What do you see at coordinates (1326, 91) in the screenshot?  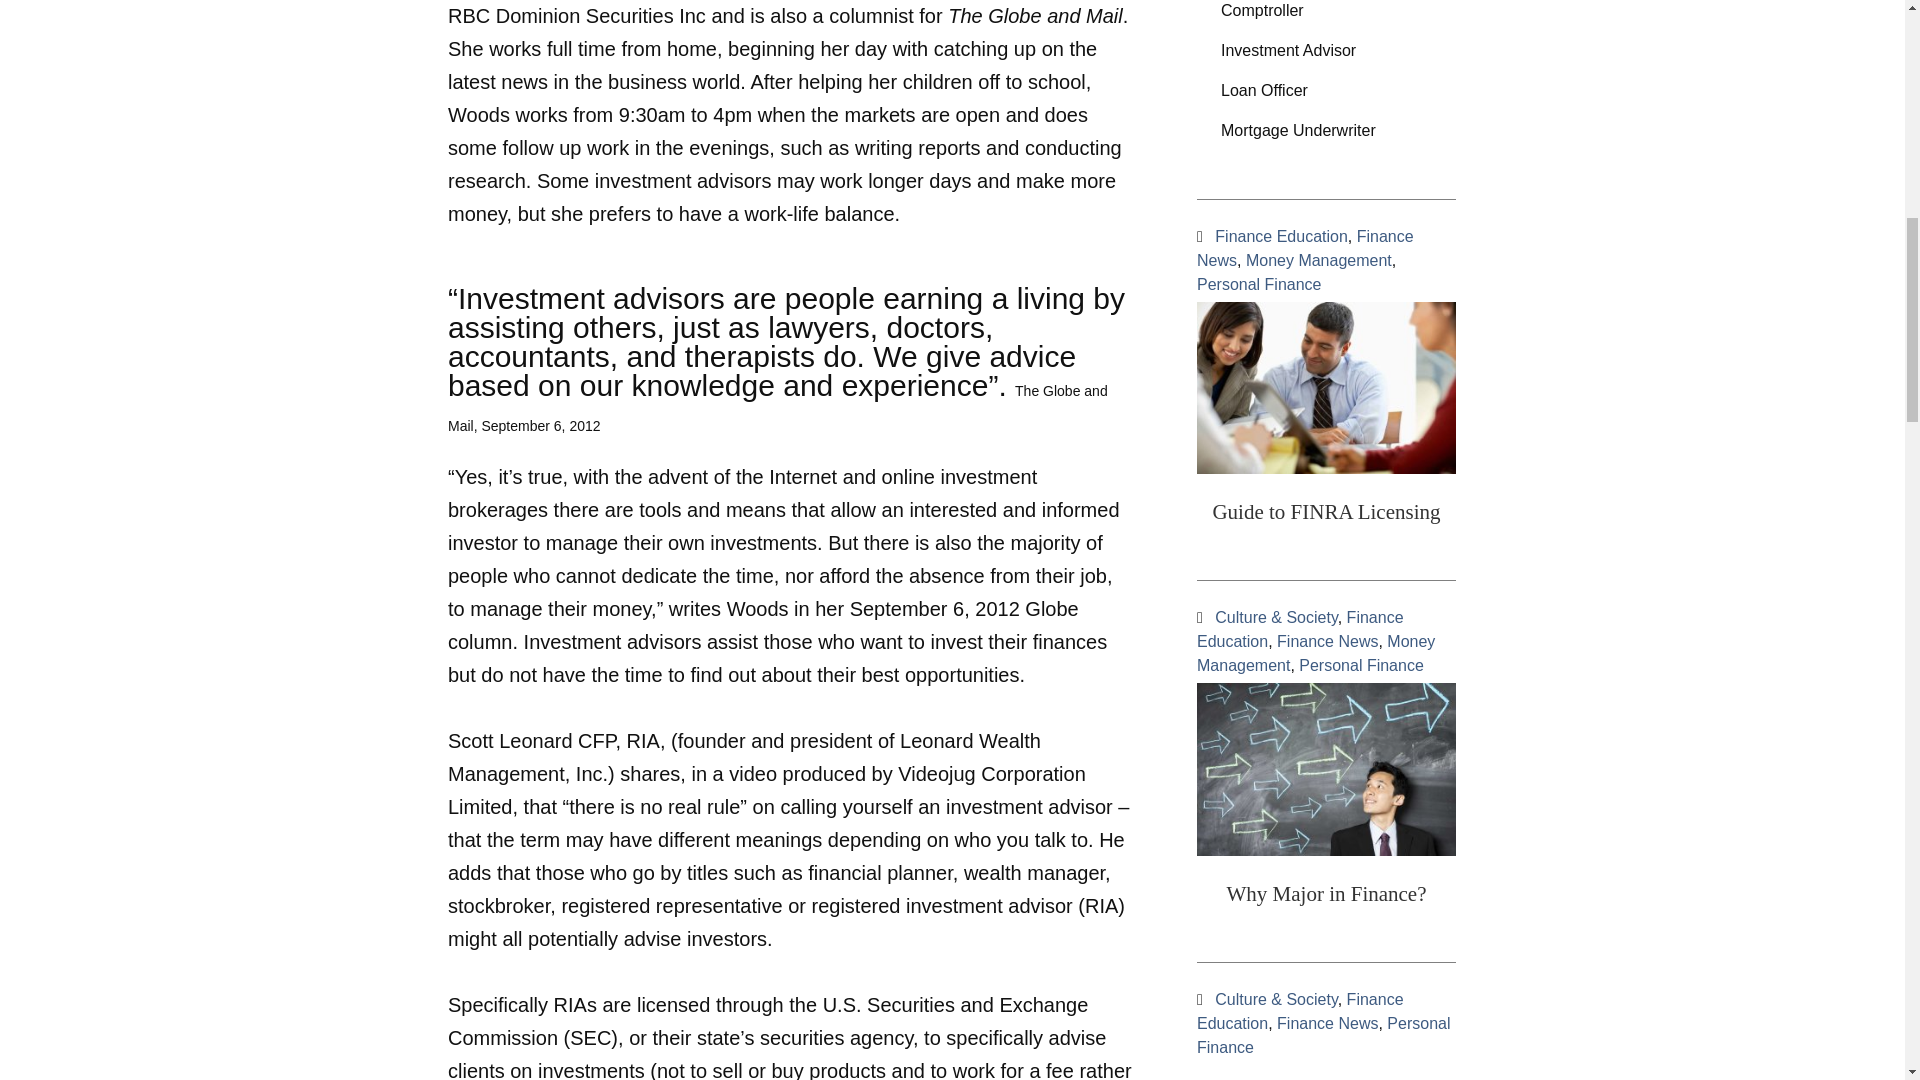 I see `Loan Officer` at bounding box center [1326, 91].